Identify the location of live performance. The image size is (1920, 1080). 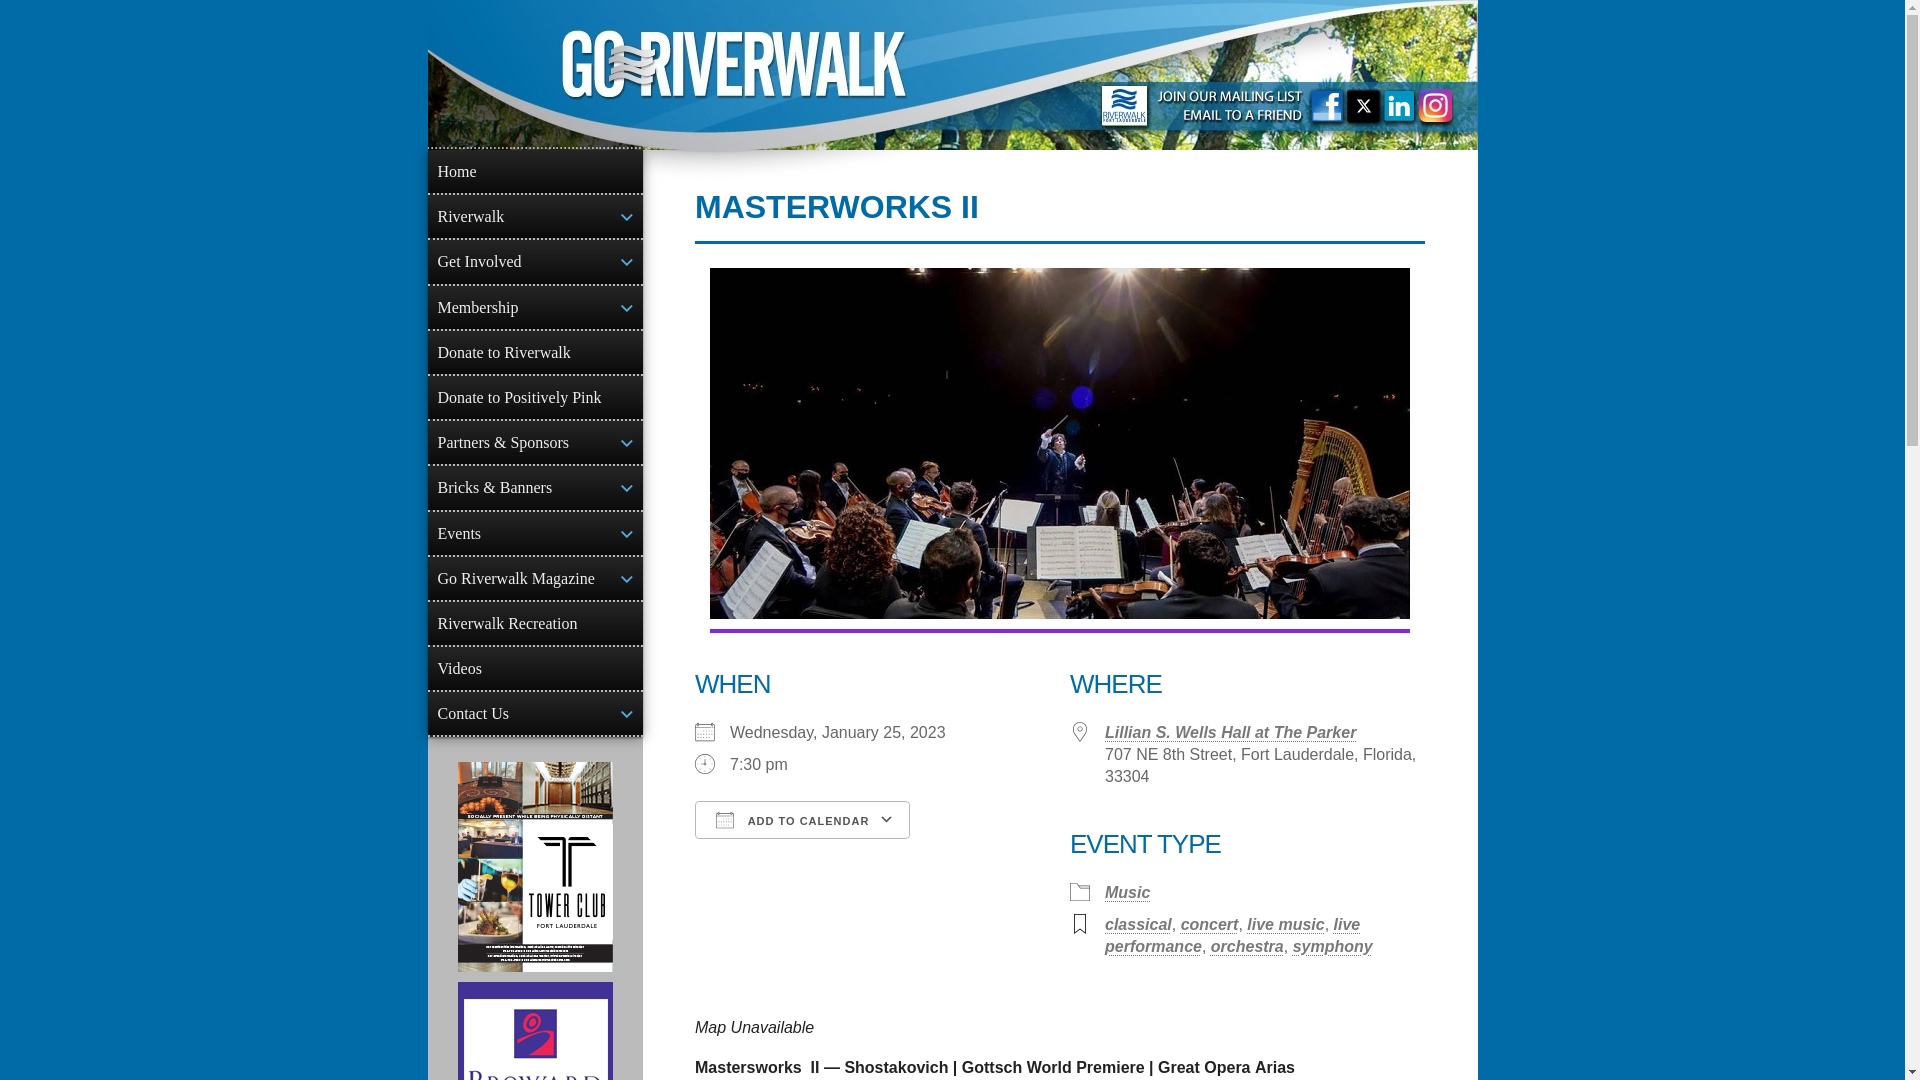
(1232, 934).